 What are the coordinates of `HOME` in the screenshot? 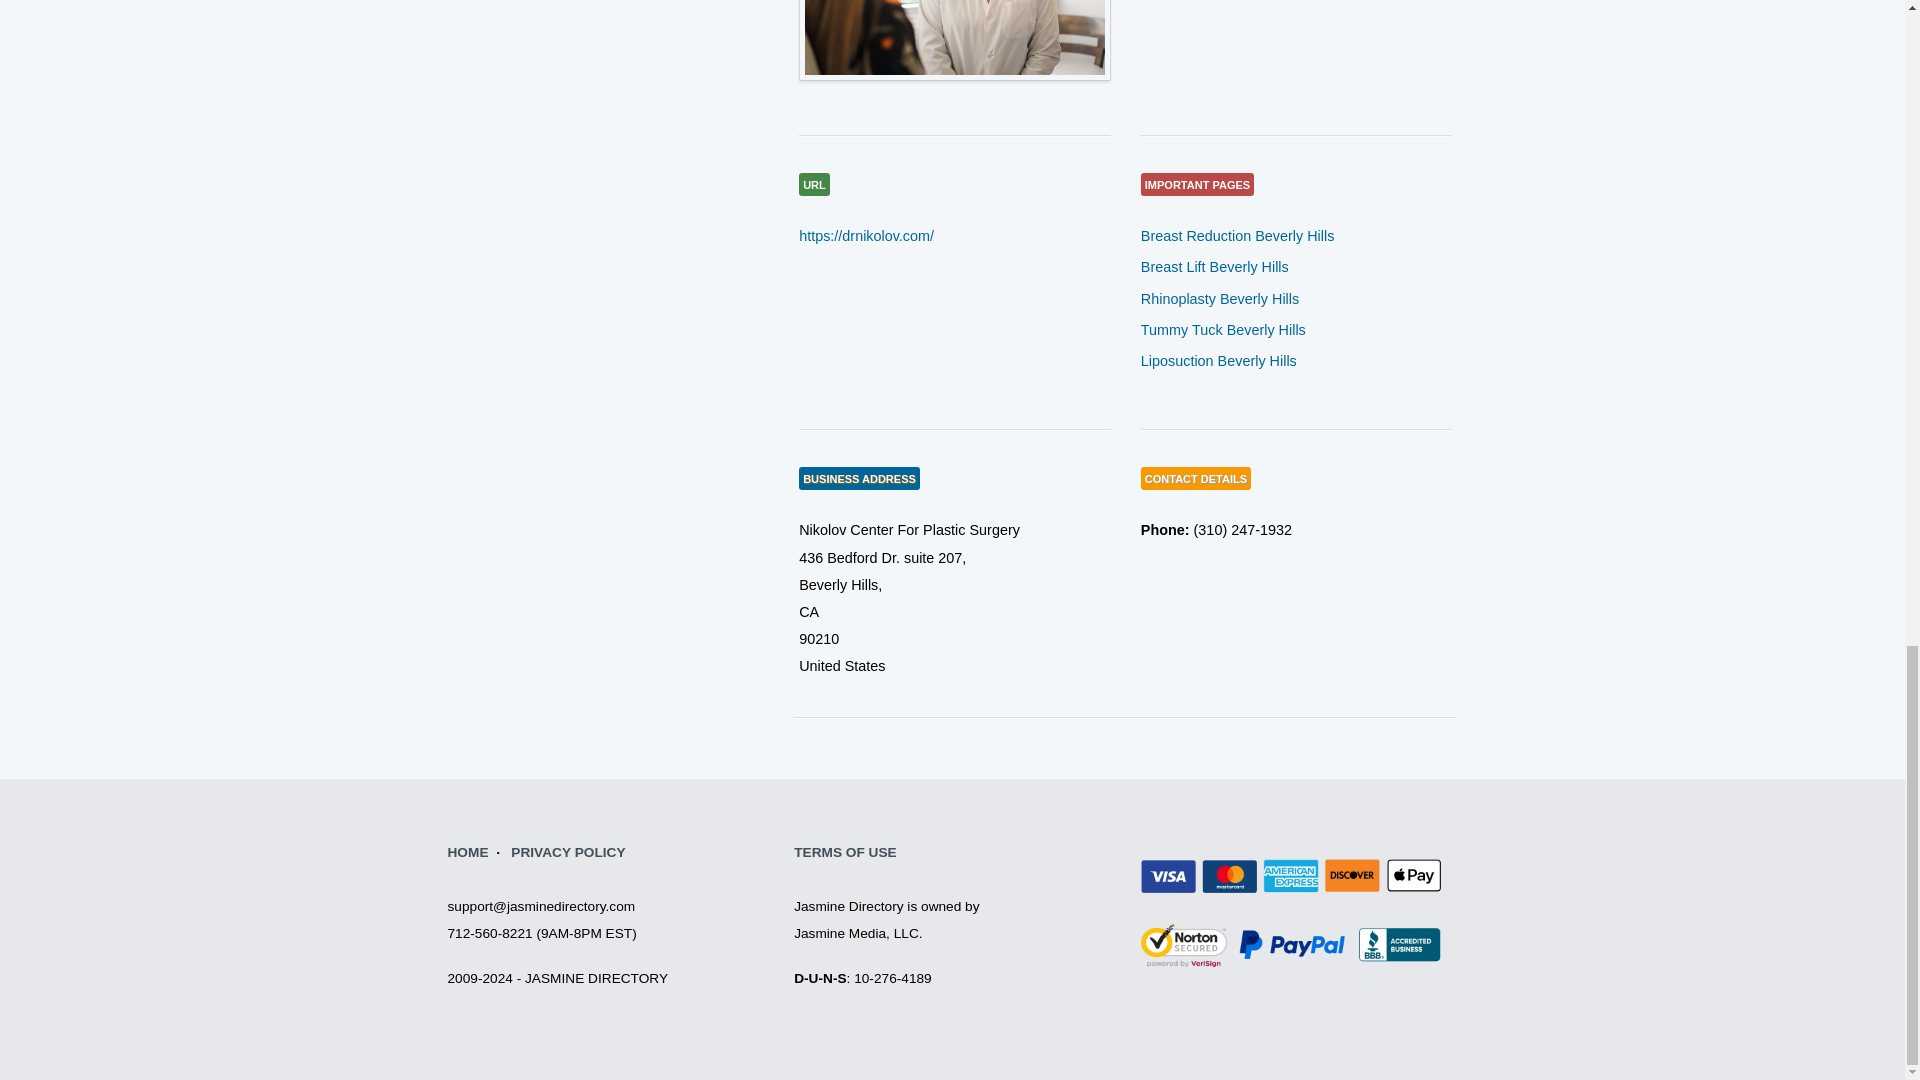 It's located at (468, 852).